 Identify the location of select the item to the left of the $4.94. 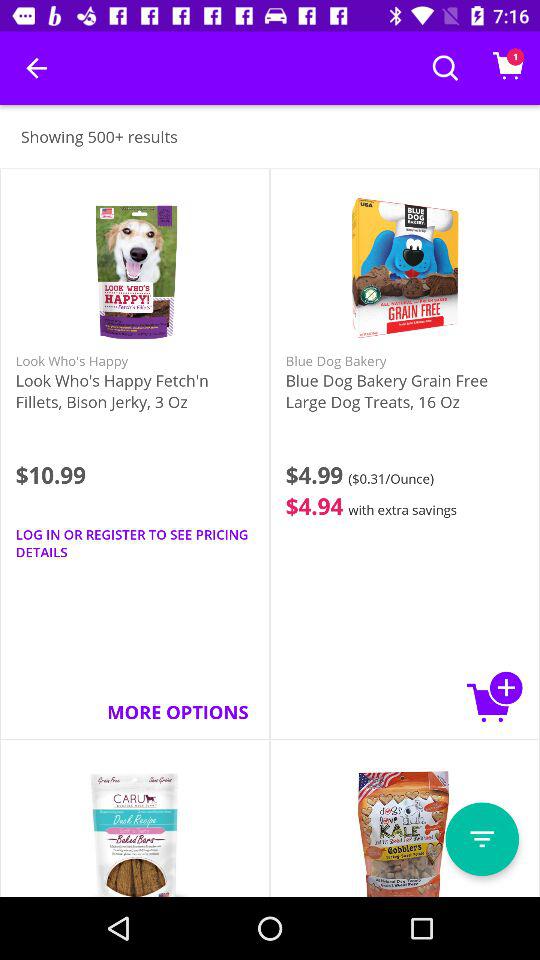
(134, 543).